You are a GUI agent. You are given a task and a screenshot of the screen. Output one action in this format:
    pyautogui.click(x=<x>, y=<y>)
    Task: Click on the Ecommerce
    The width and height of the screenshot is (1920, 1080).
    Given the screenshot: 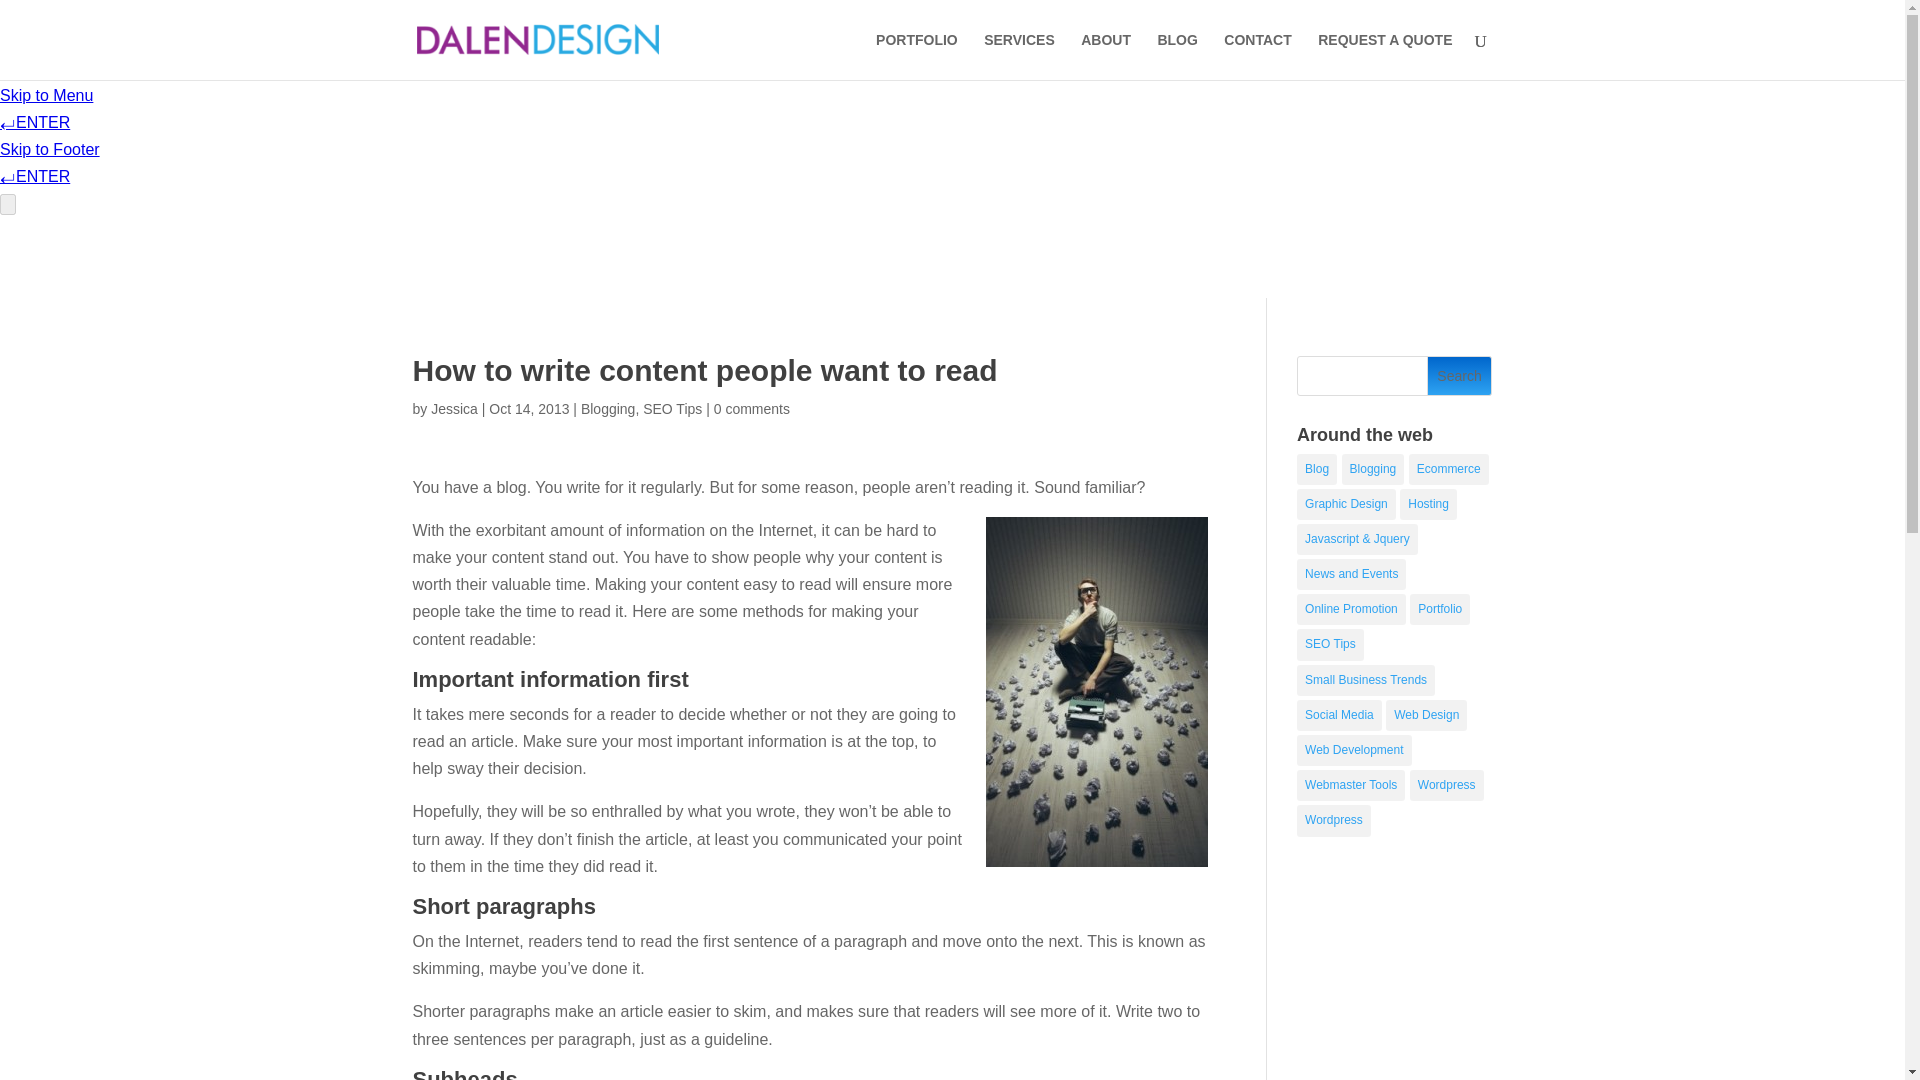 What is the action you would take?
    pyautogui.click(x=1449, y=468)
    